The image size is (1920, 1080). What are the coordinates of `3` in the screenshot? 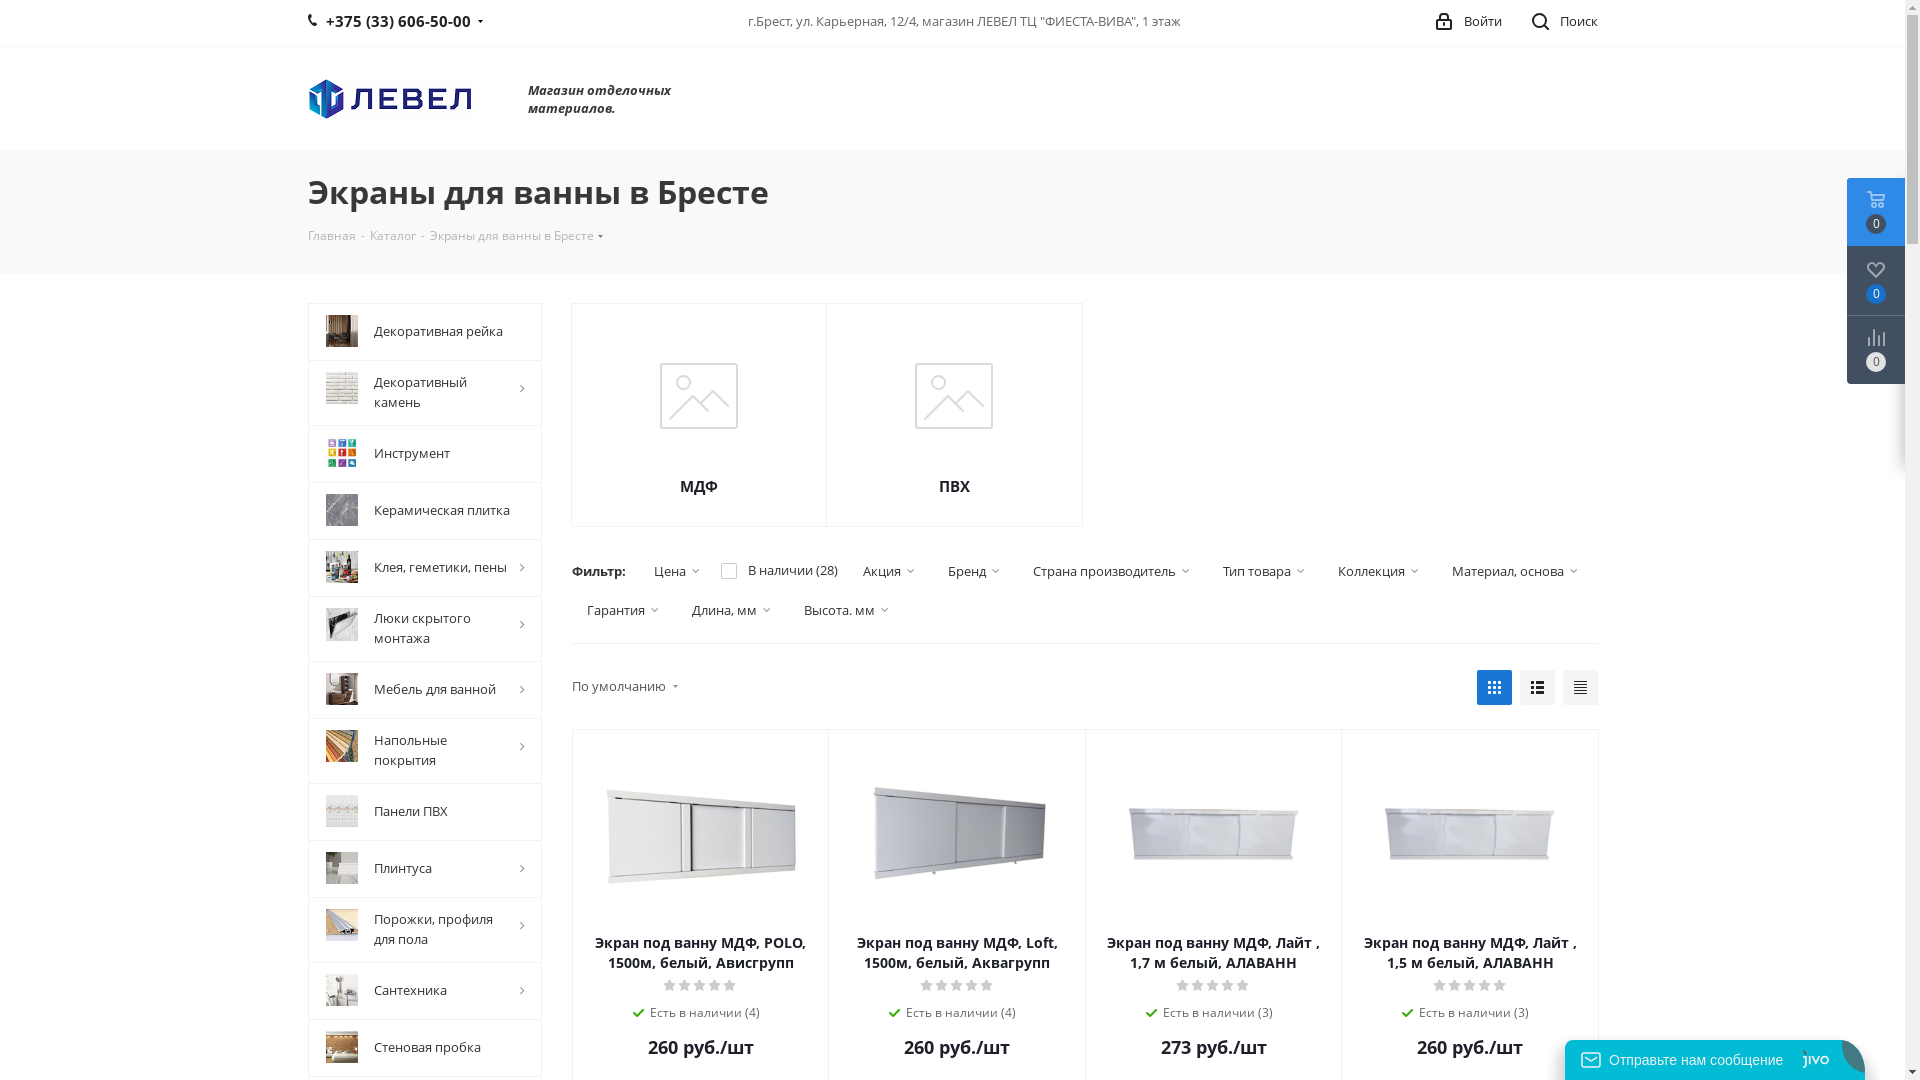 It's located at (1470, 986).